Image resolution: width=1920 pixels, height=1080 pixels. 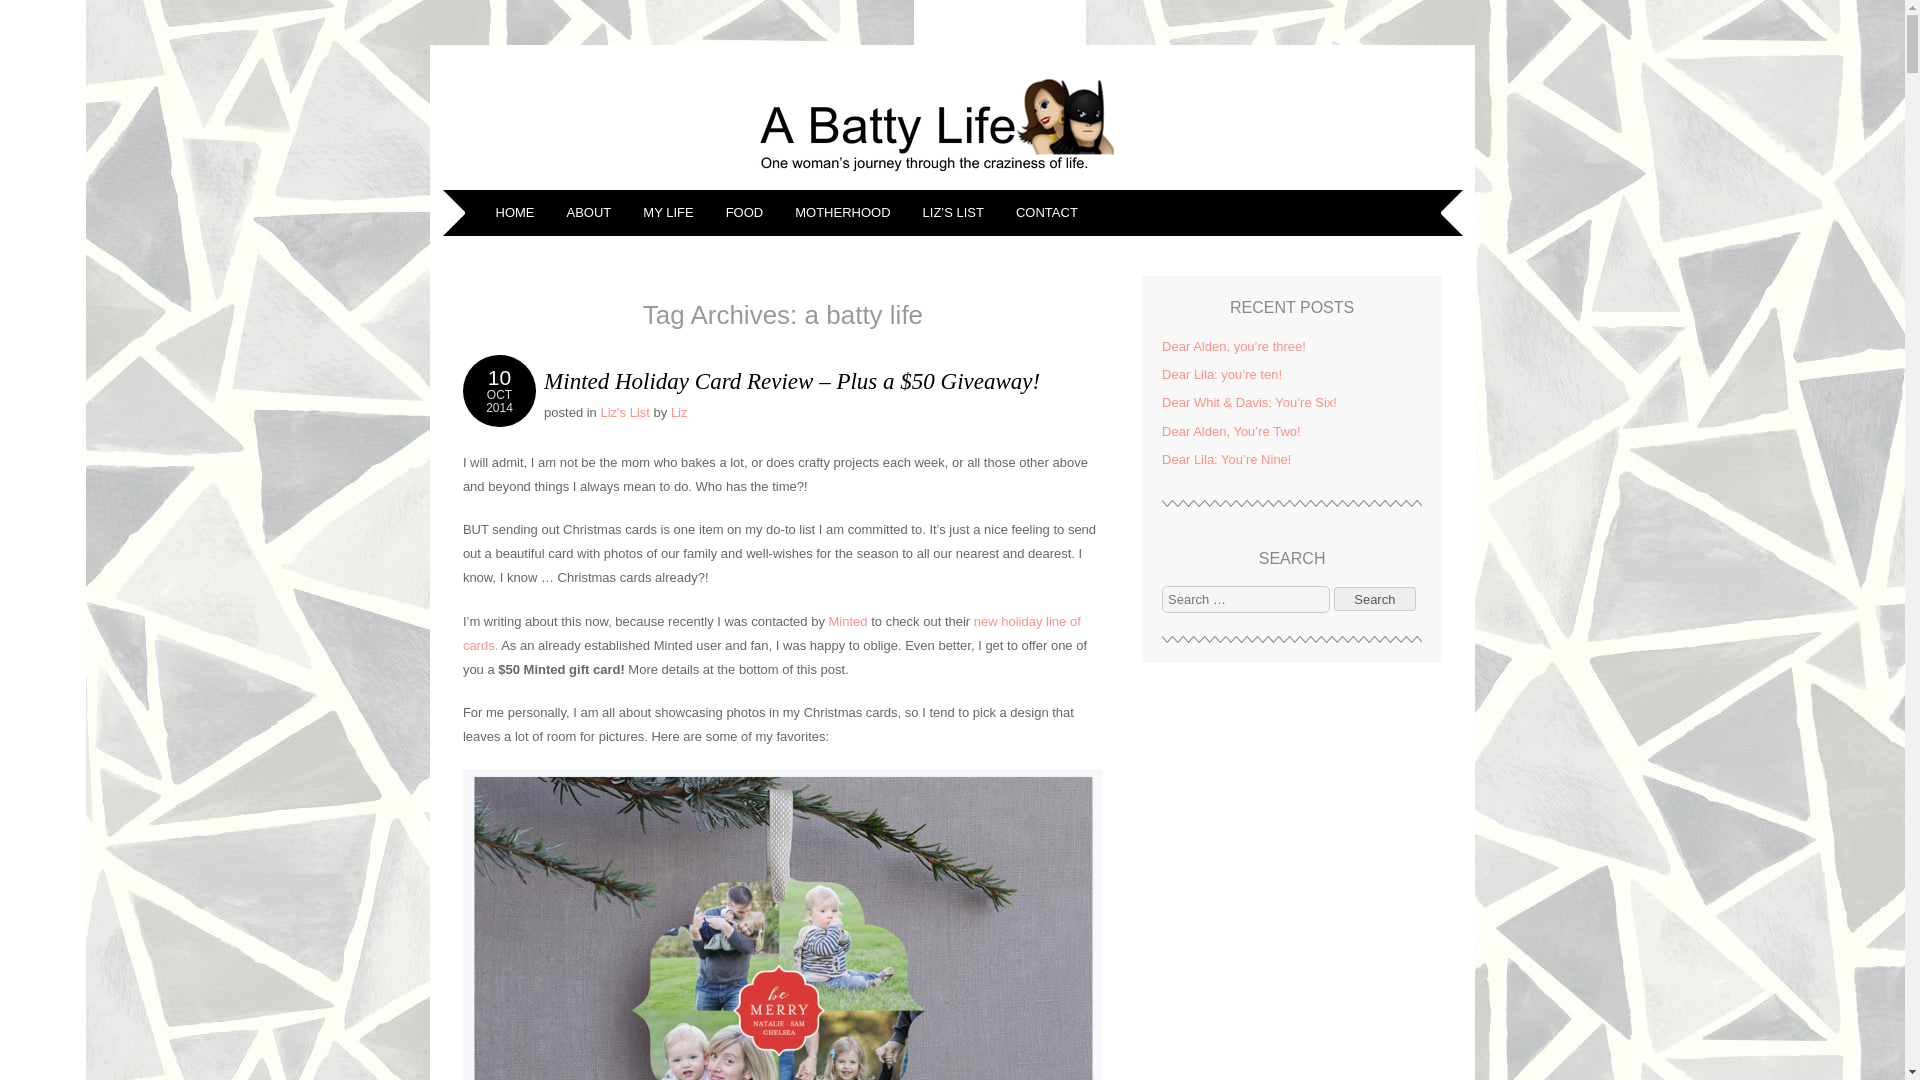 What do you see at coordinates (1049, 213) in the screenshot?
I see `CONTACT` at bounding box center [1049, 213].